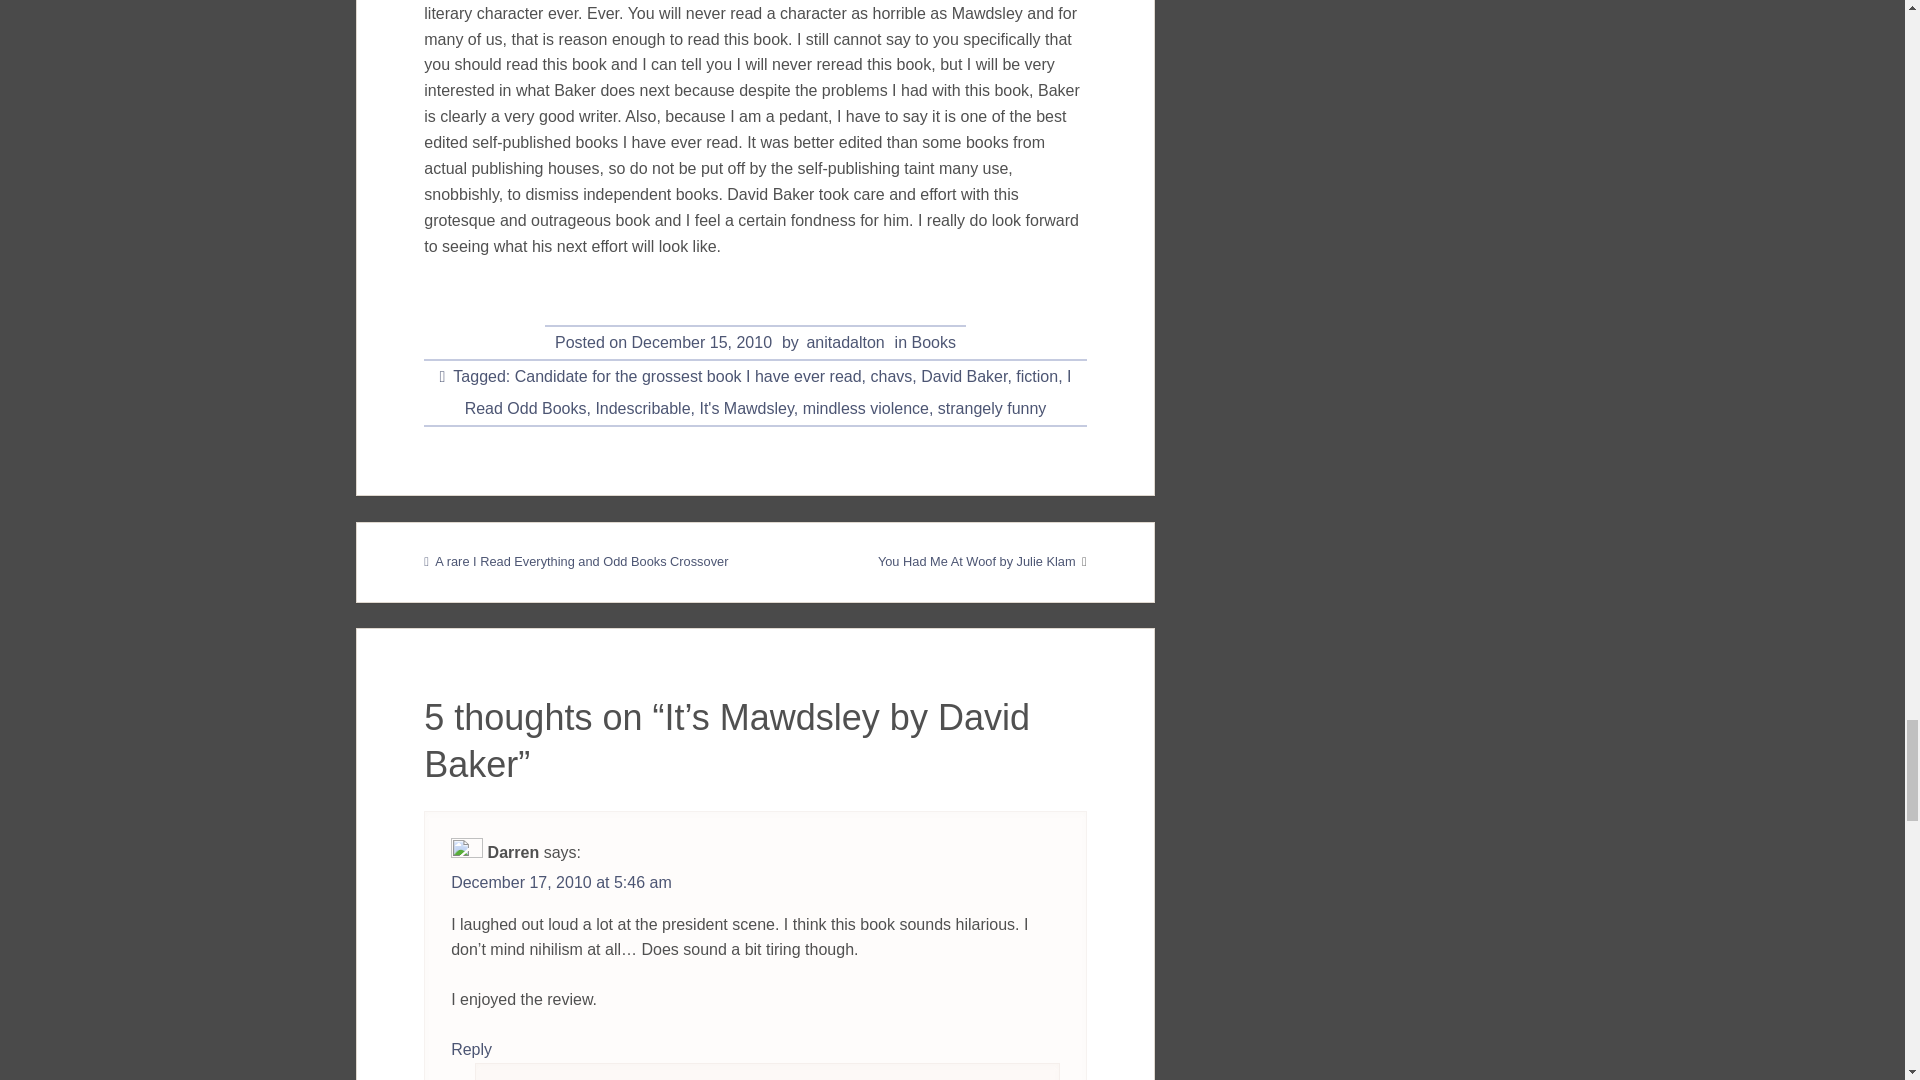 Image resolution: width=1920 pixels, height=1080 pixels. I want to click on anitadalton, so click(844, 342).